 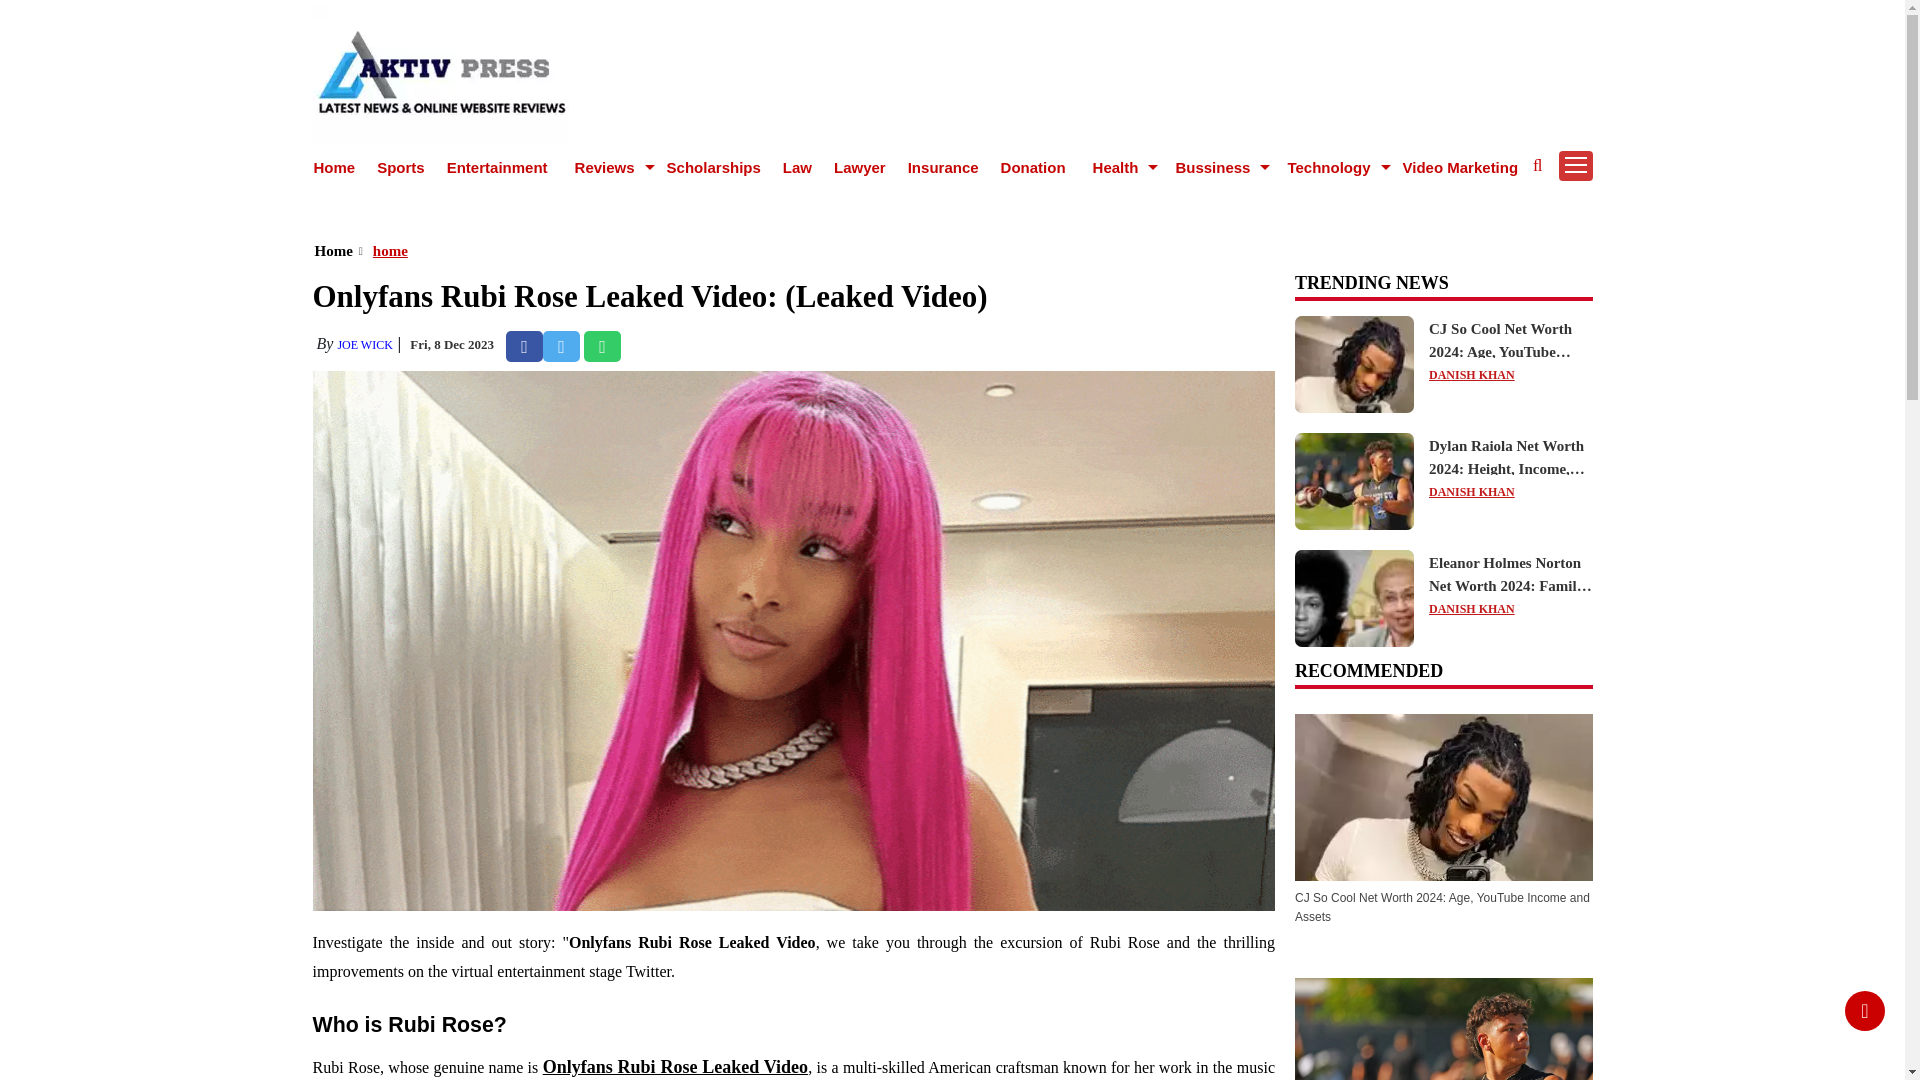 I want to click on Donation, so click(x=1032, y=167).